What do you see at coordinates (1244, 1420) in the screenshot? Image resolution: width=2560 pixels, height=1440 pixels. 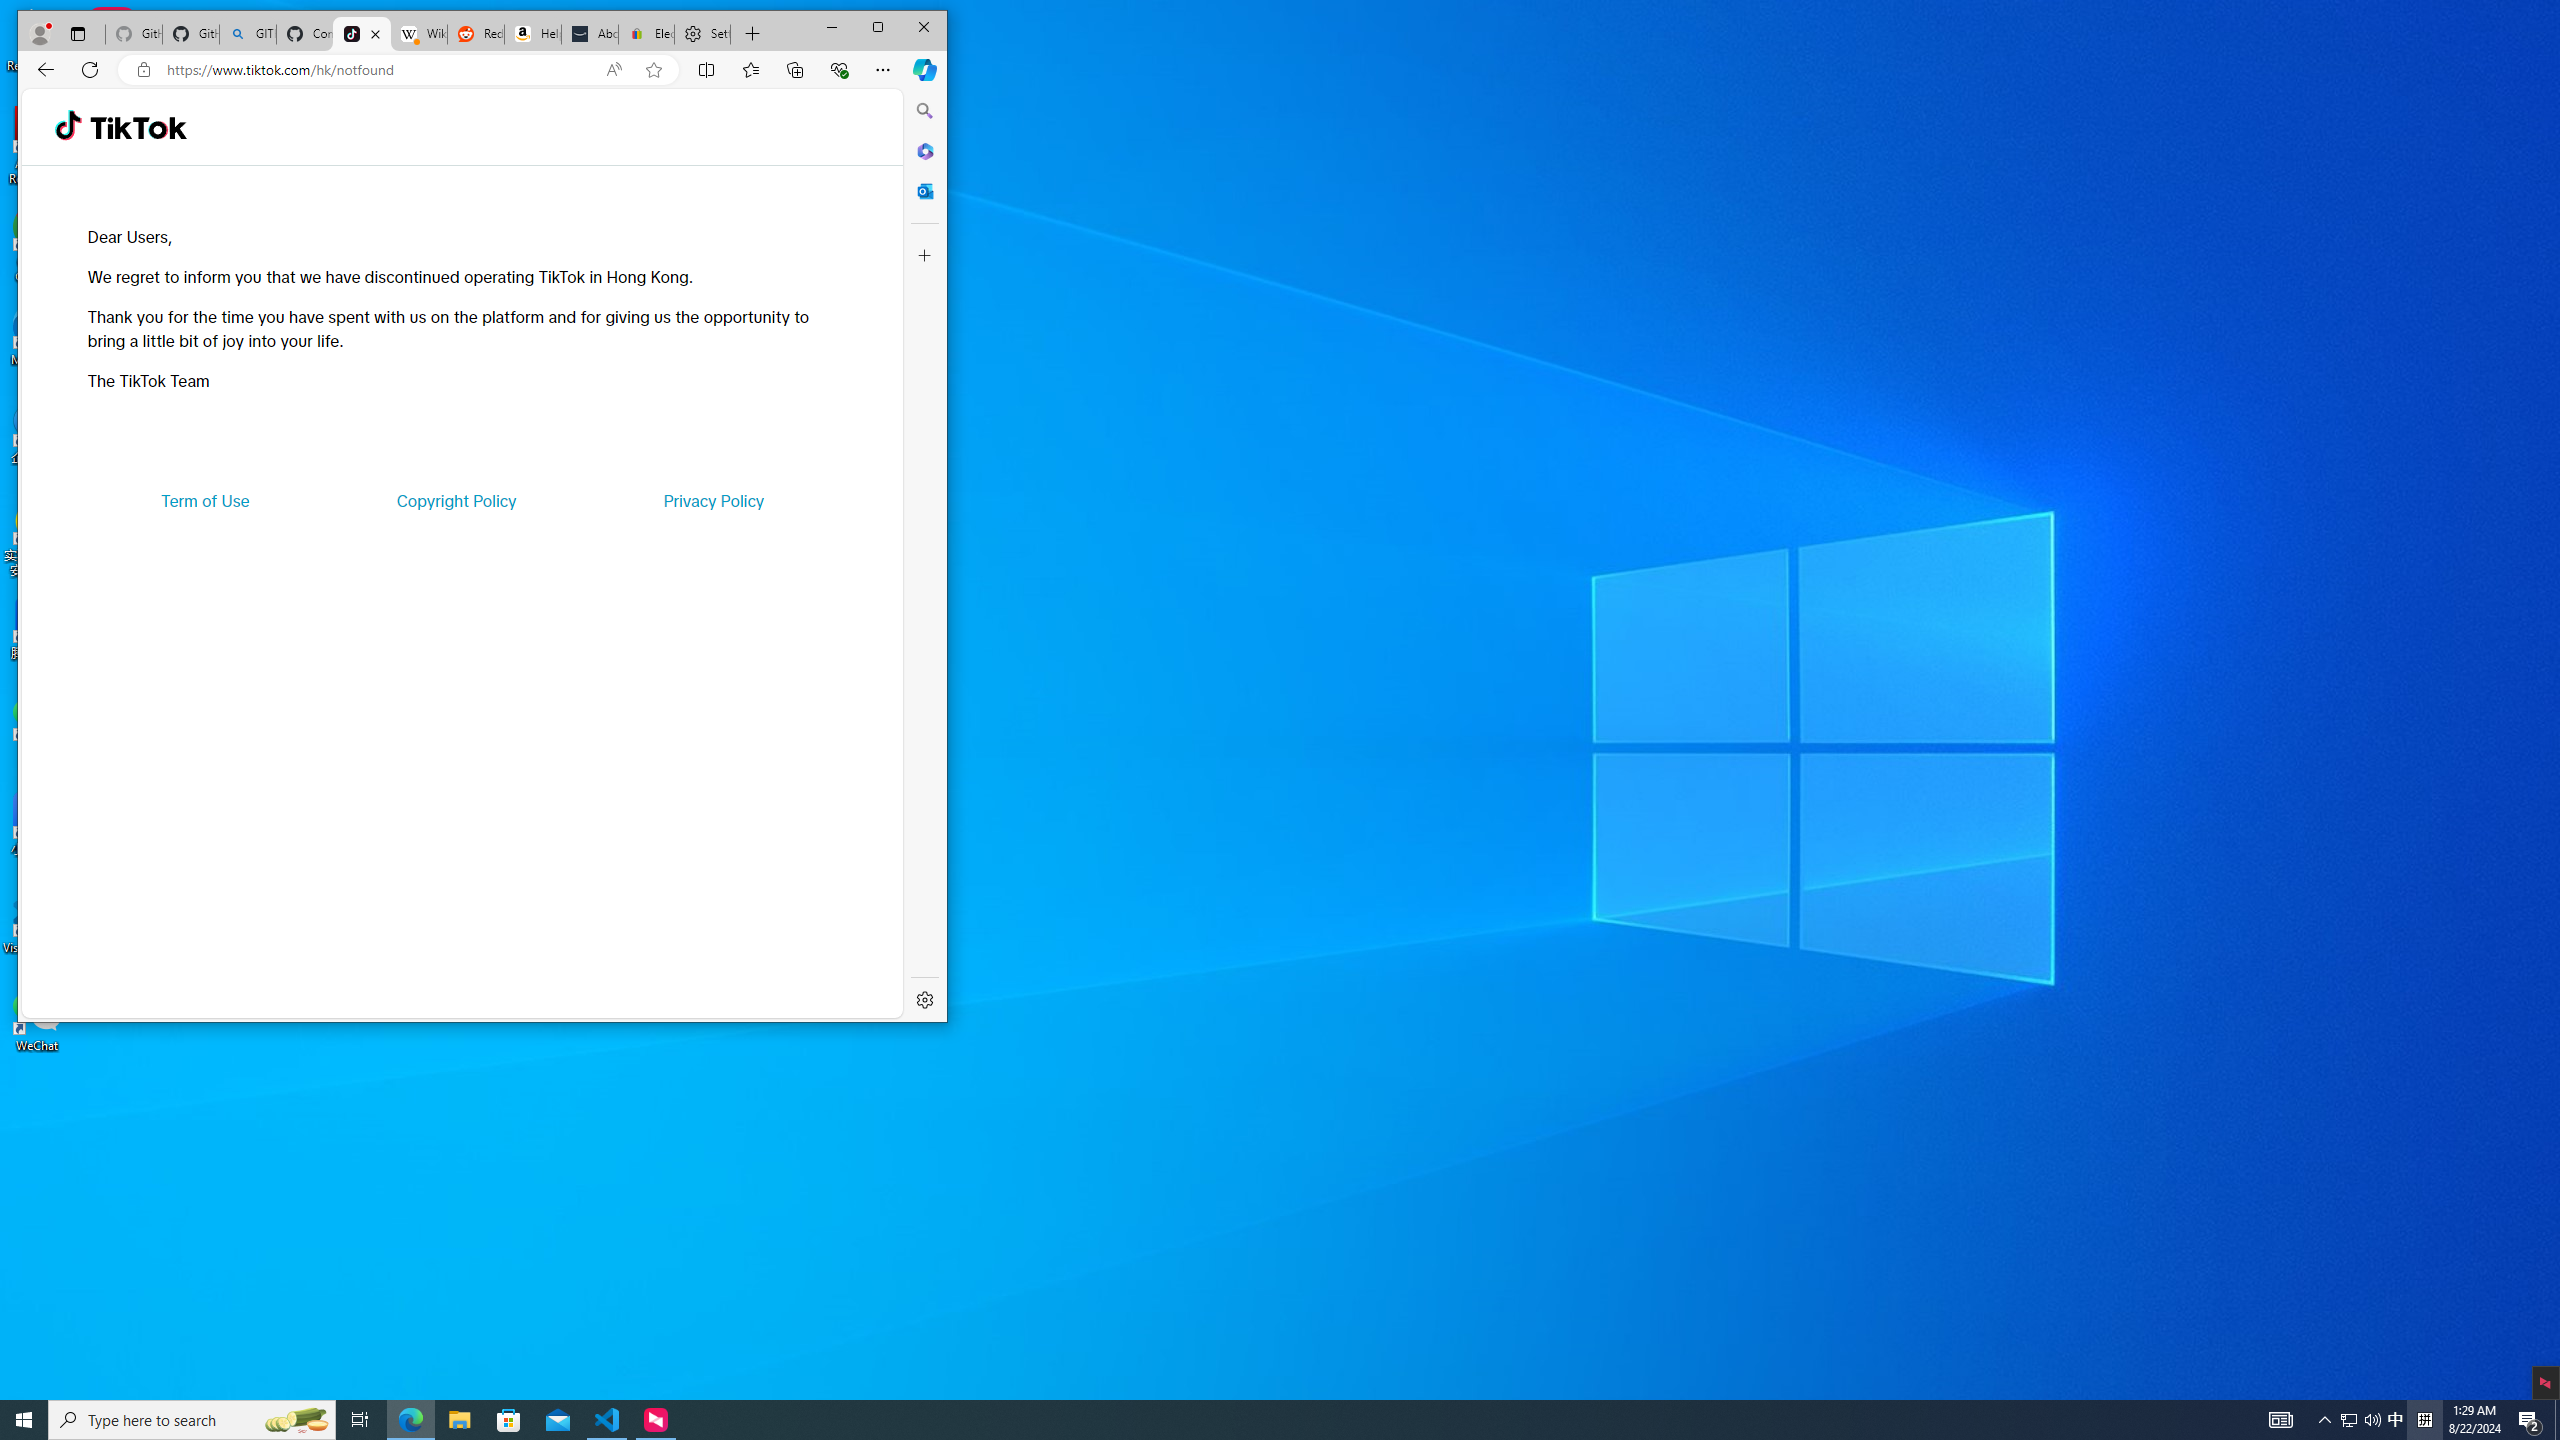 I see `Running applications` at bounding box center [1244, 1420].